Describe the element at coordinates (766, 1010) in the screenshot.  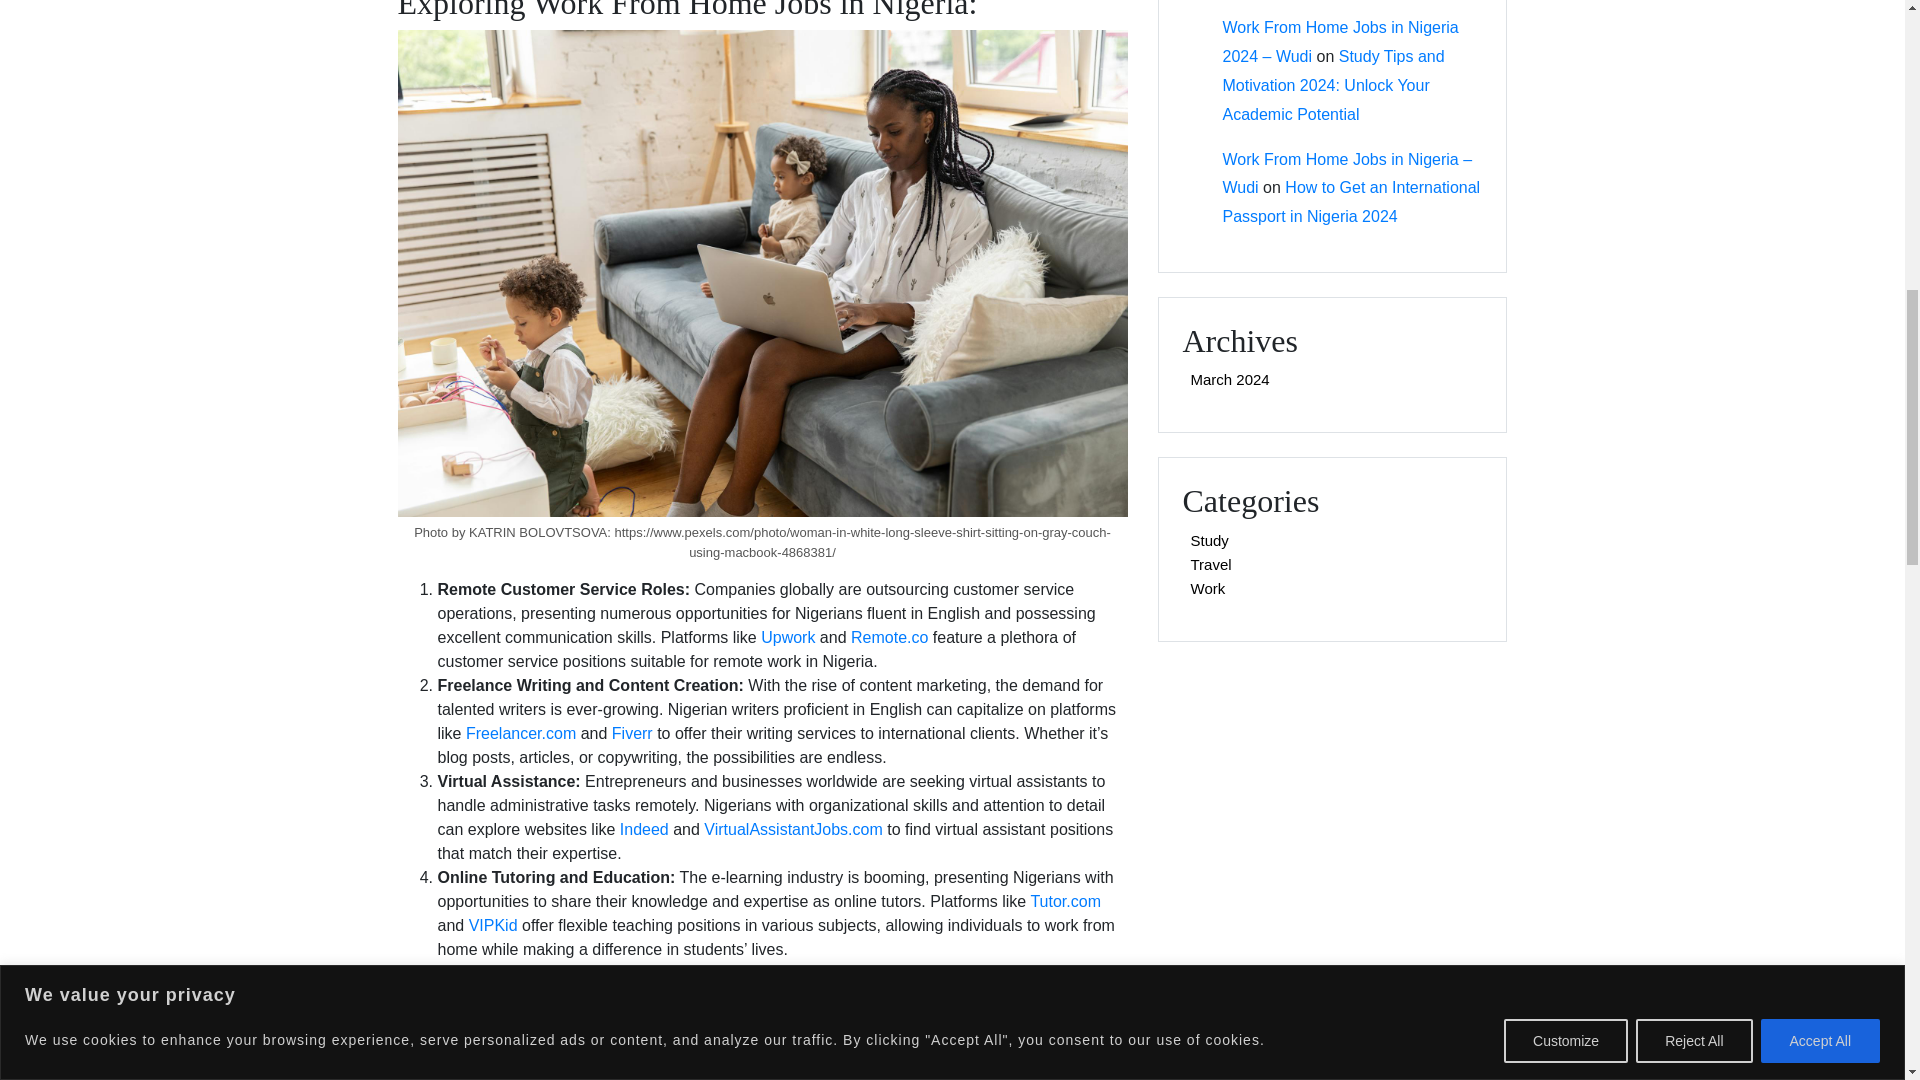
I see `Stack Overflow` at that location.